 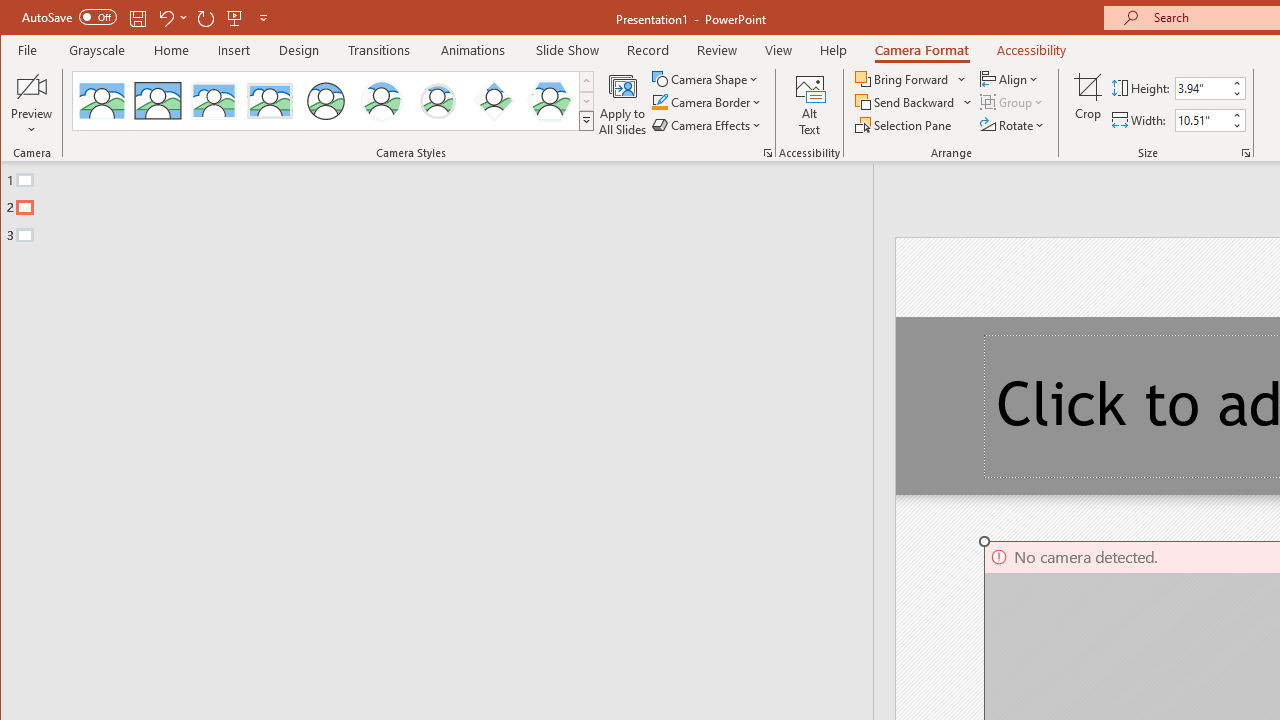 I want to click on Alt Text, so click(x=809, y=104).